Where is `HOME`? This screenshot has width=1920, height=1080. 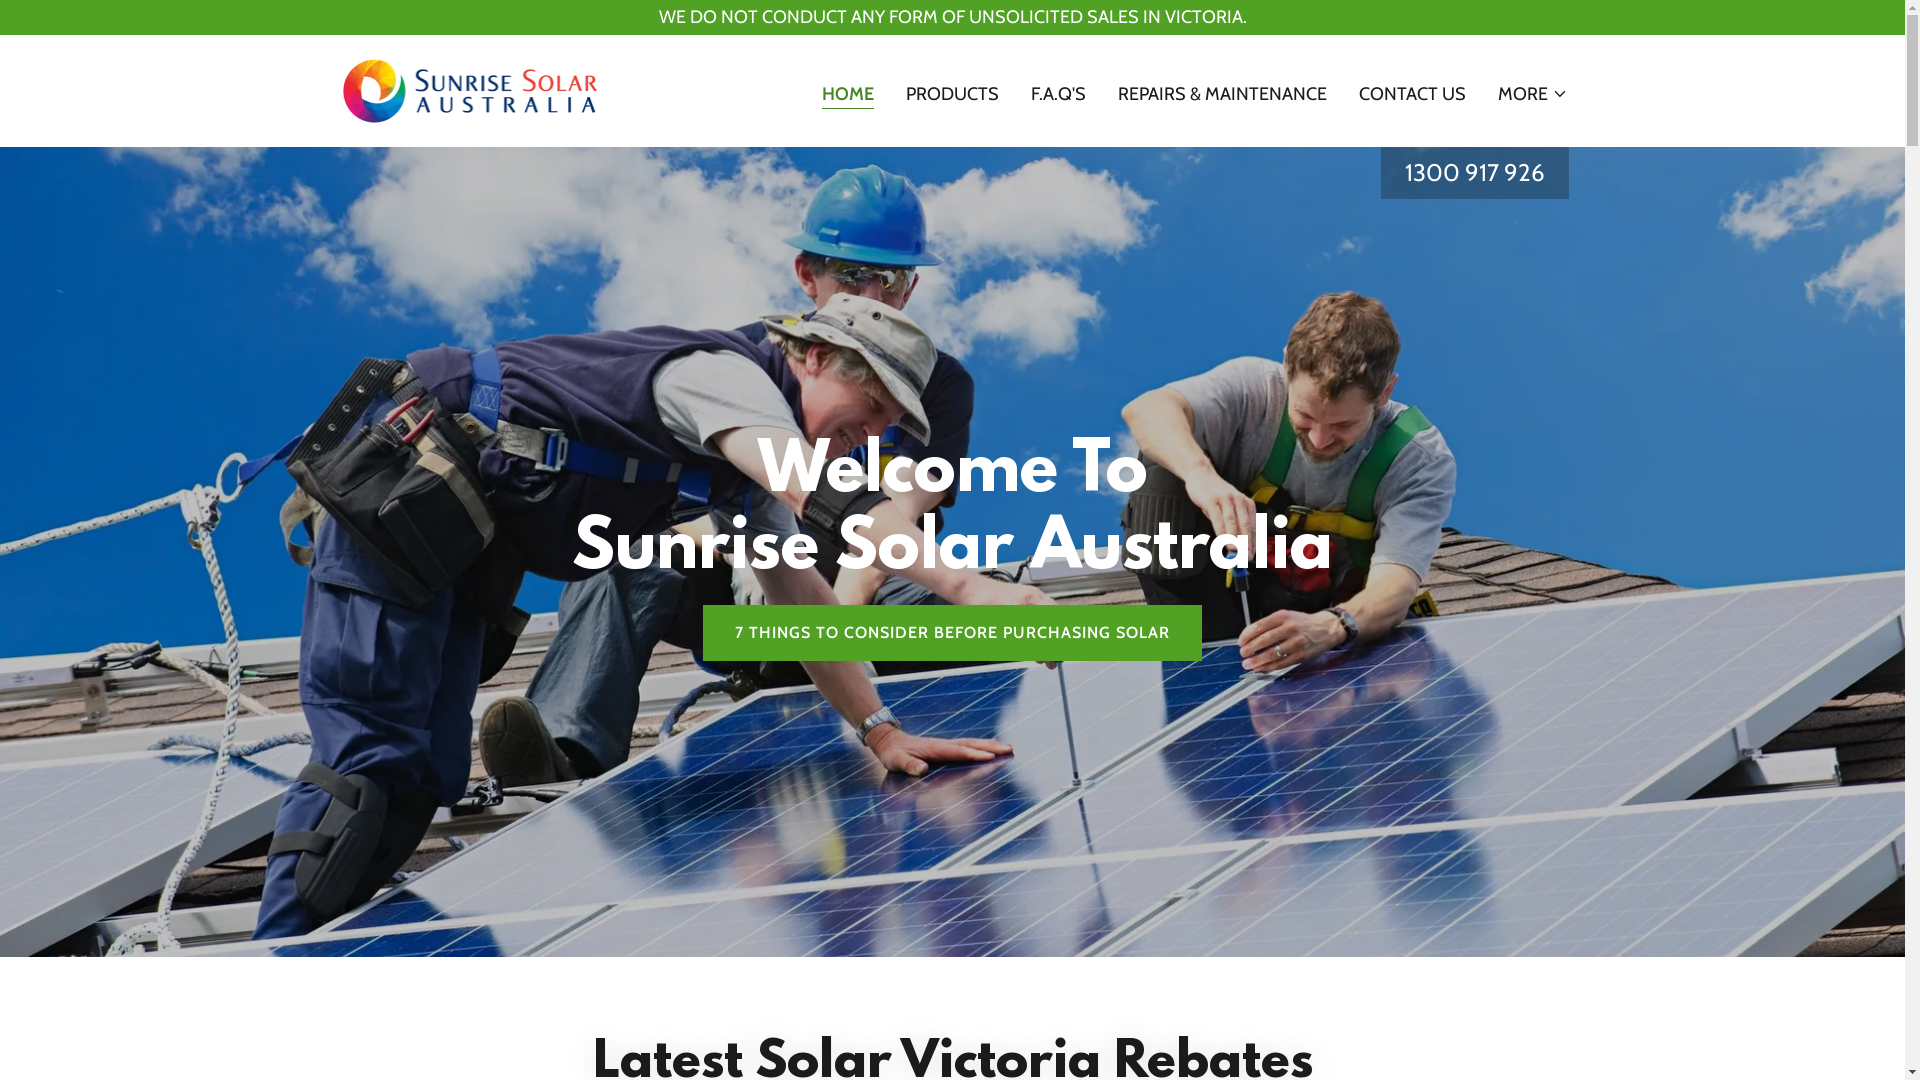 HOME is located at coordinates (848, 96).